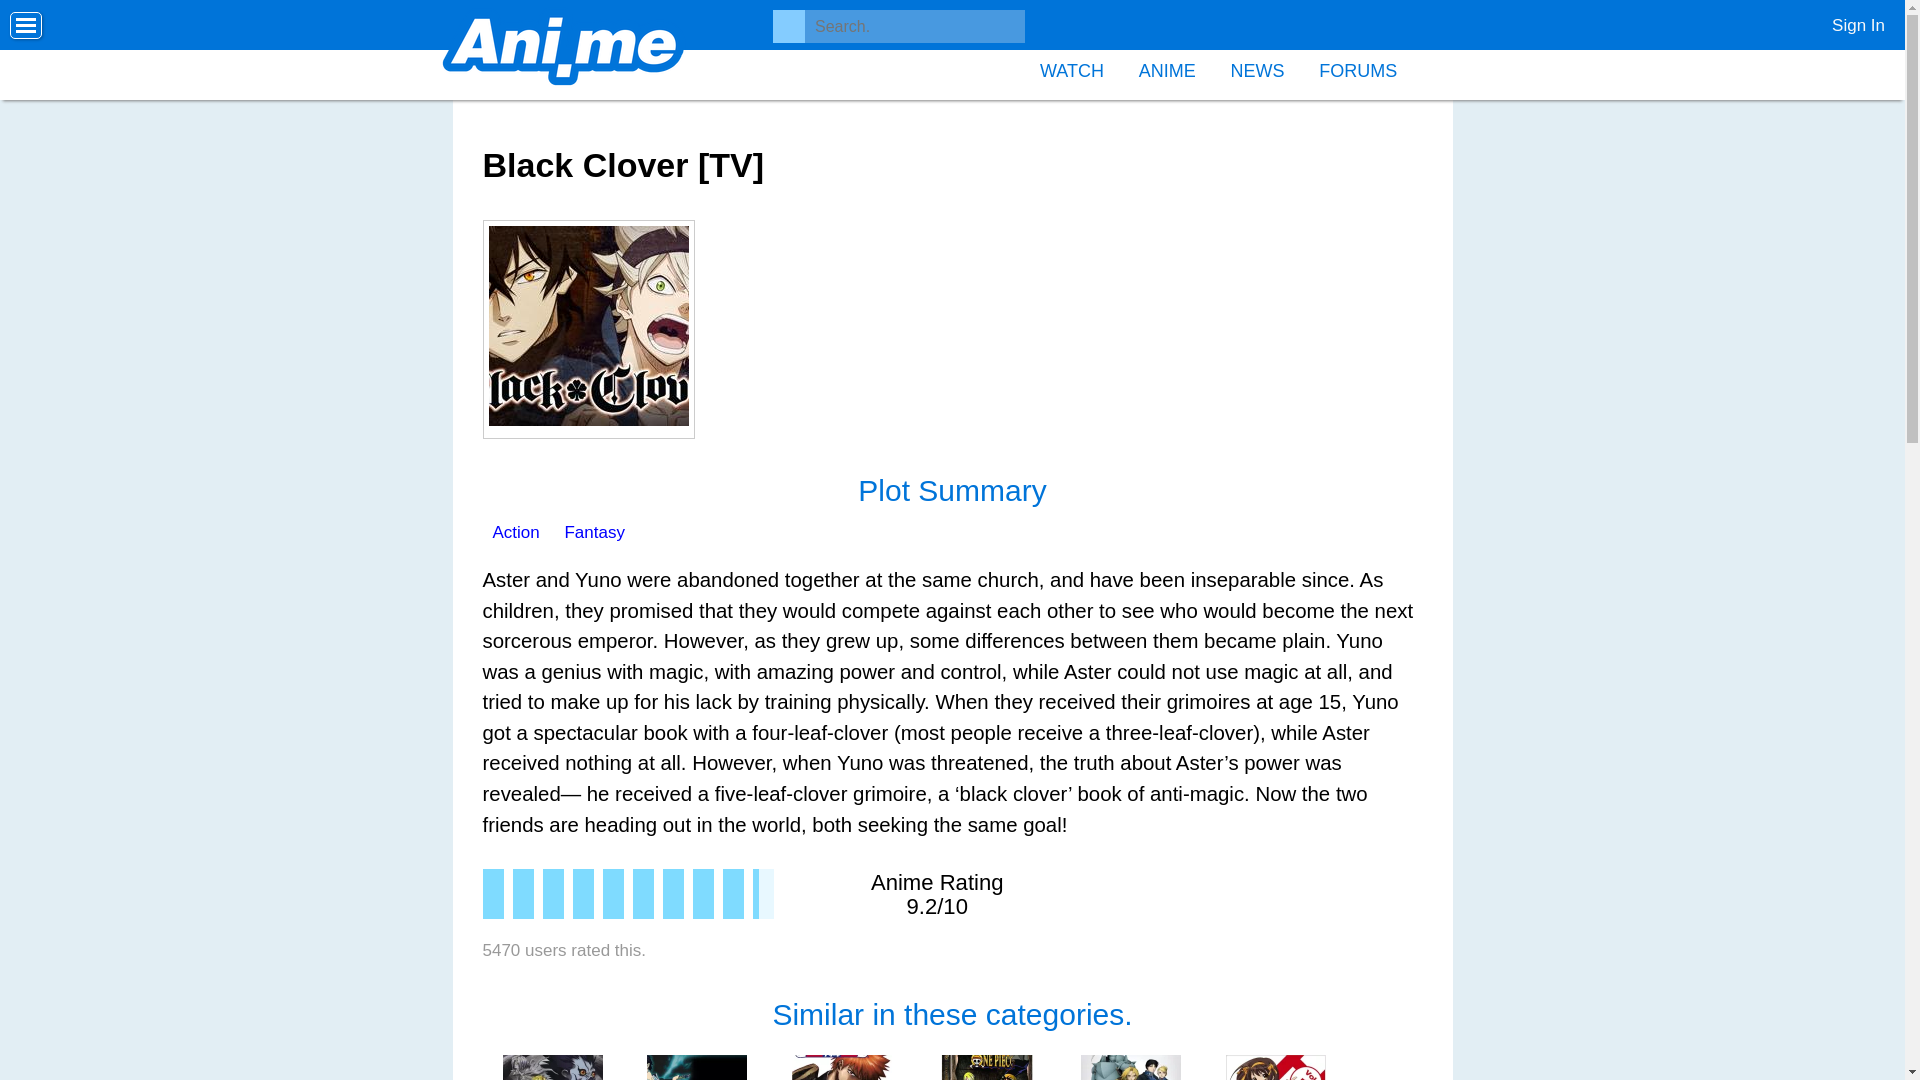  I want to click on Action, so click(515, 532).